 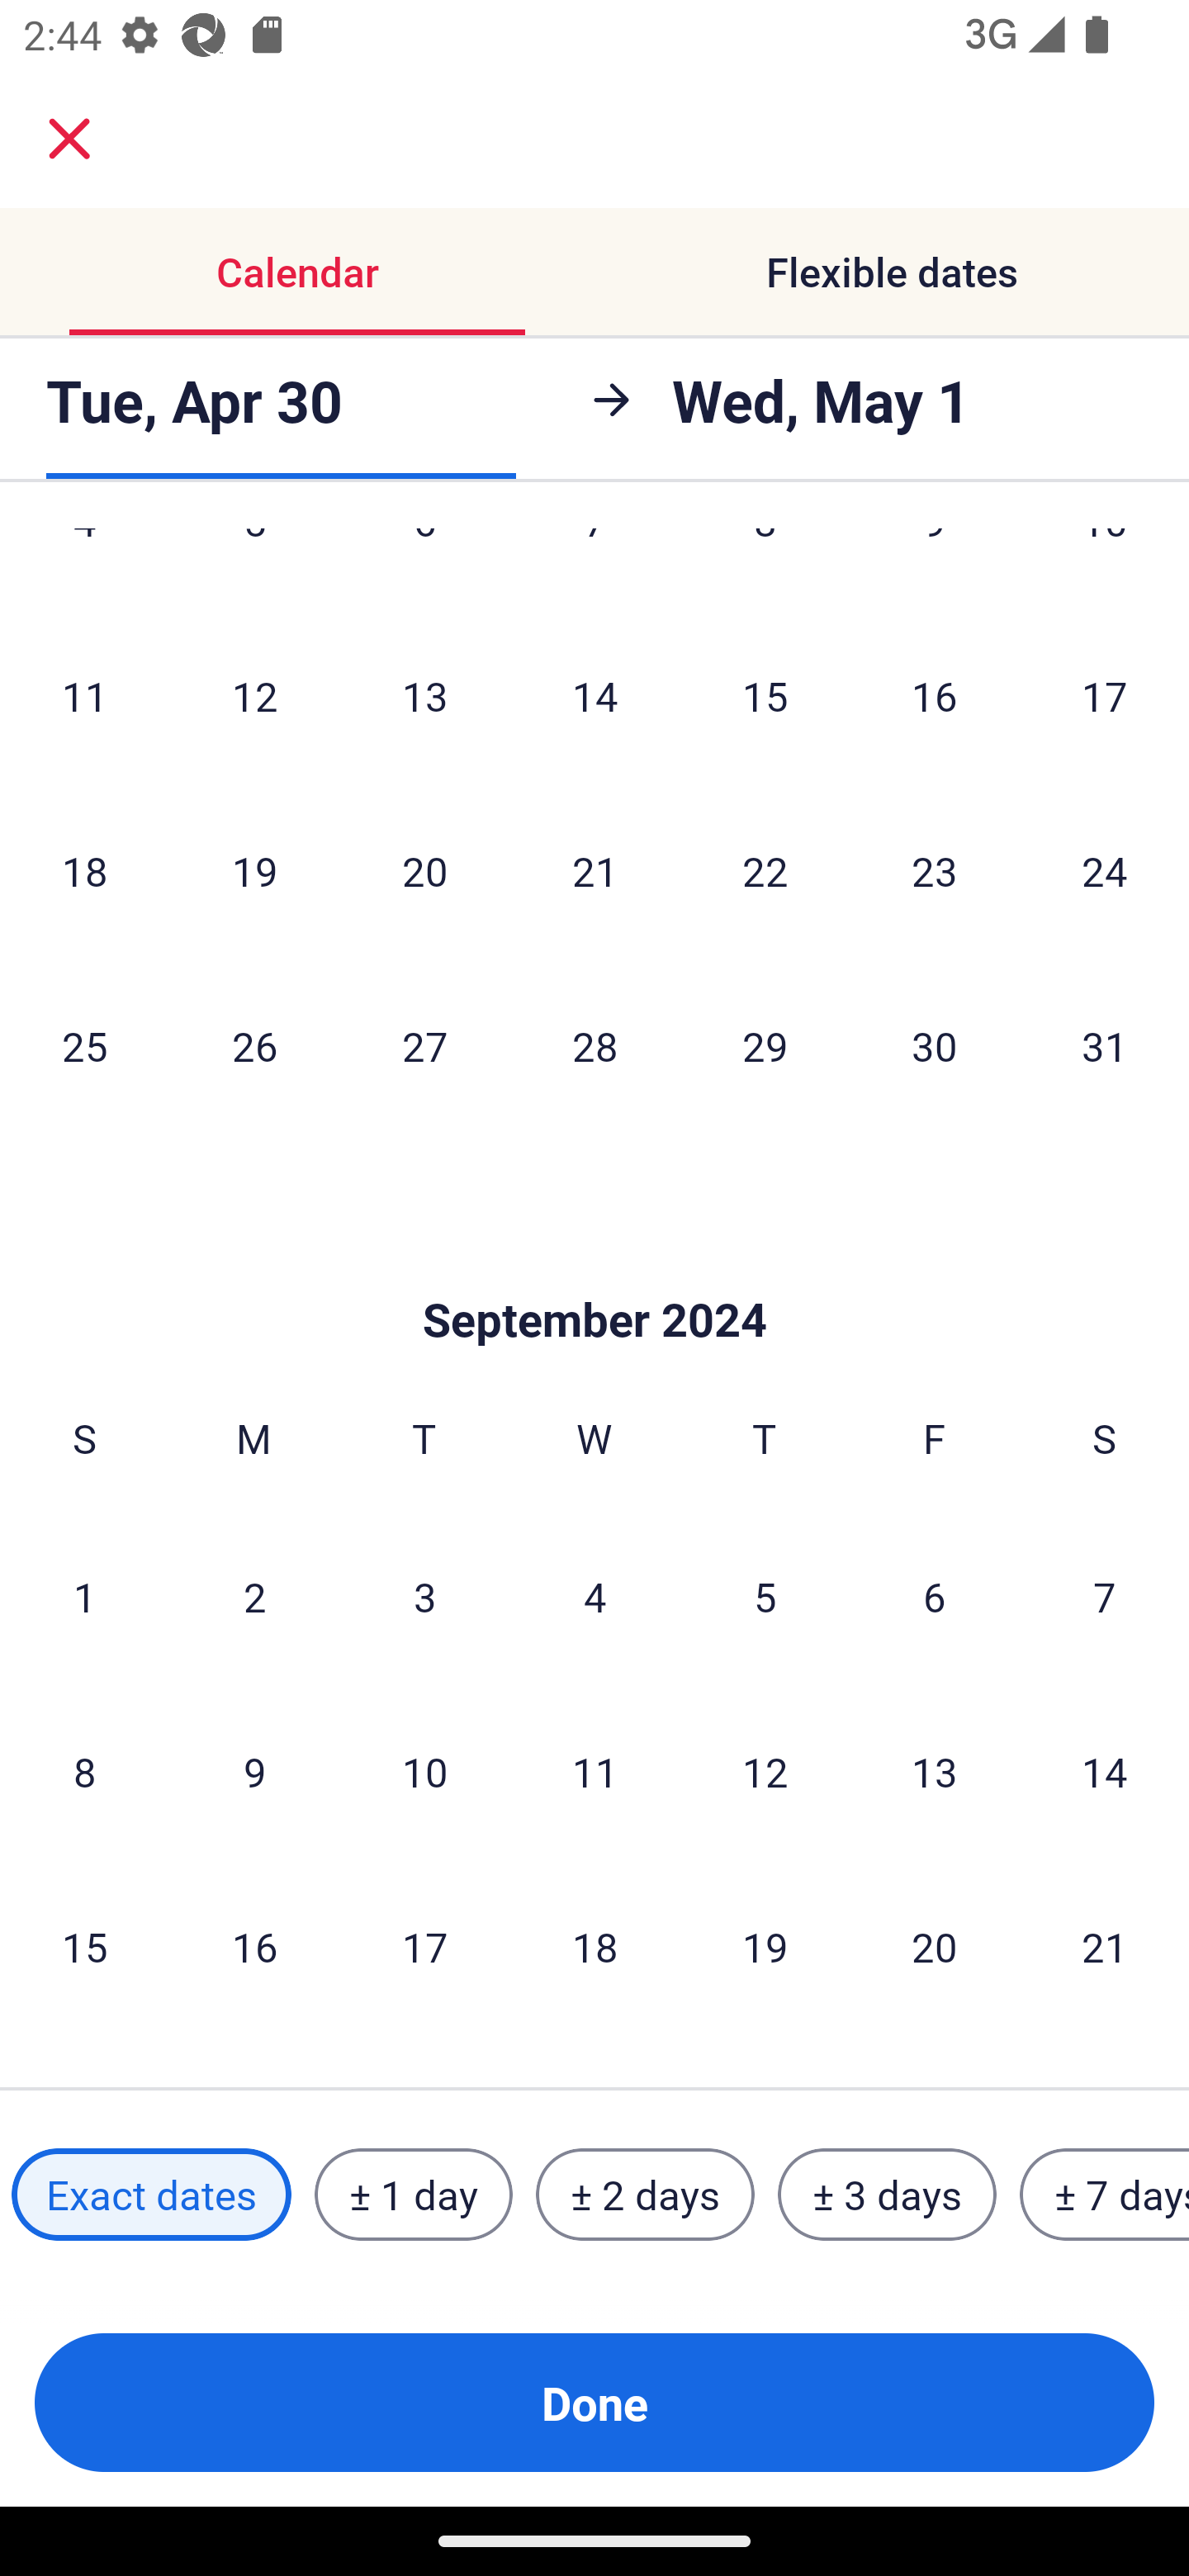 I want to click on 24 Saturday, August 24, 2024, so click(x=1105, y=870).